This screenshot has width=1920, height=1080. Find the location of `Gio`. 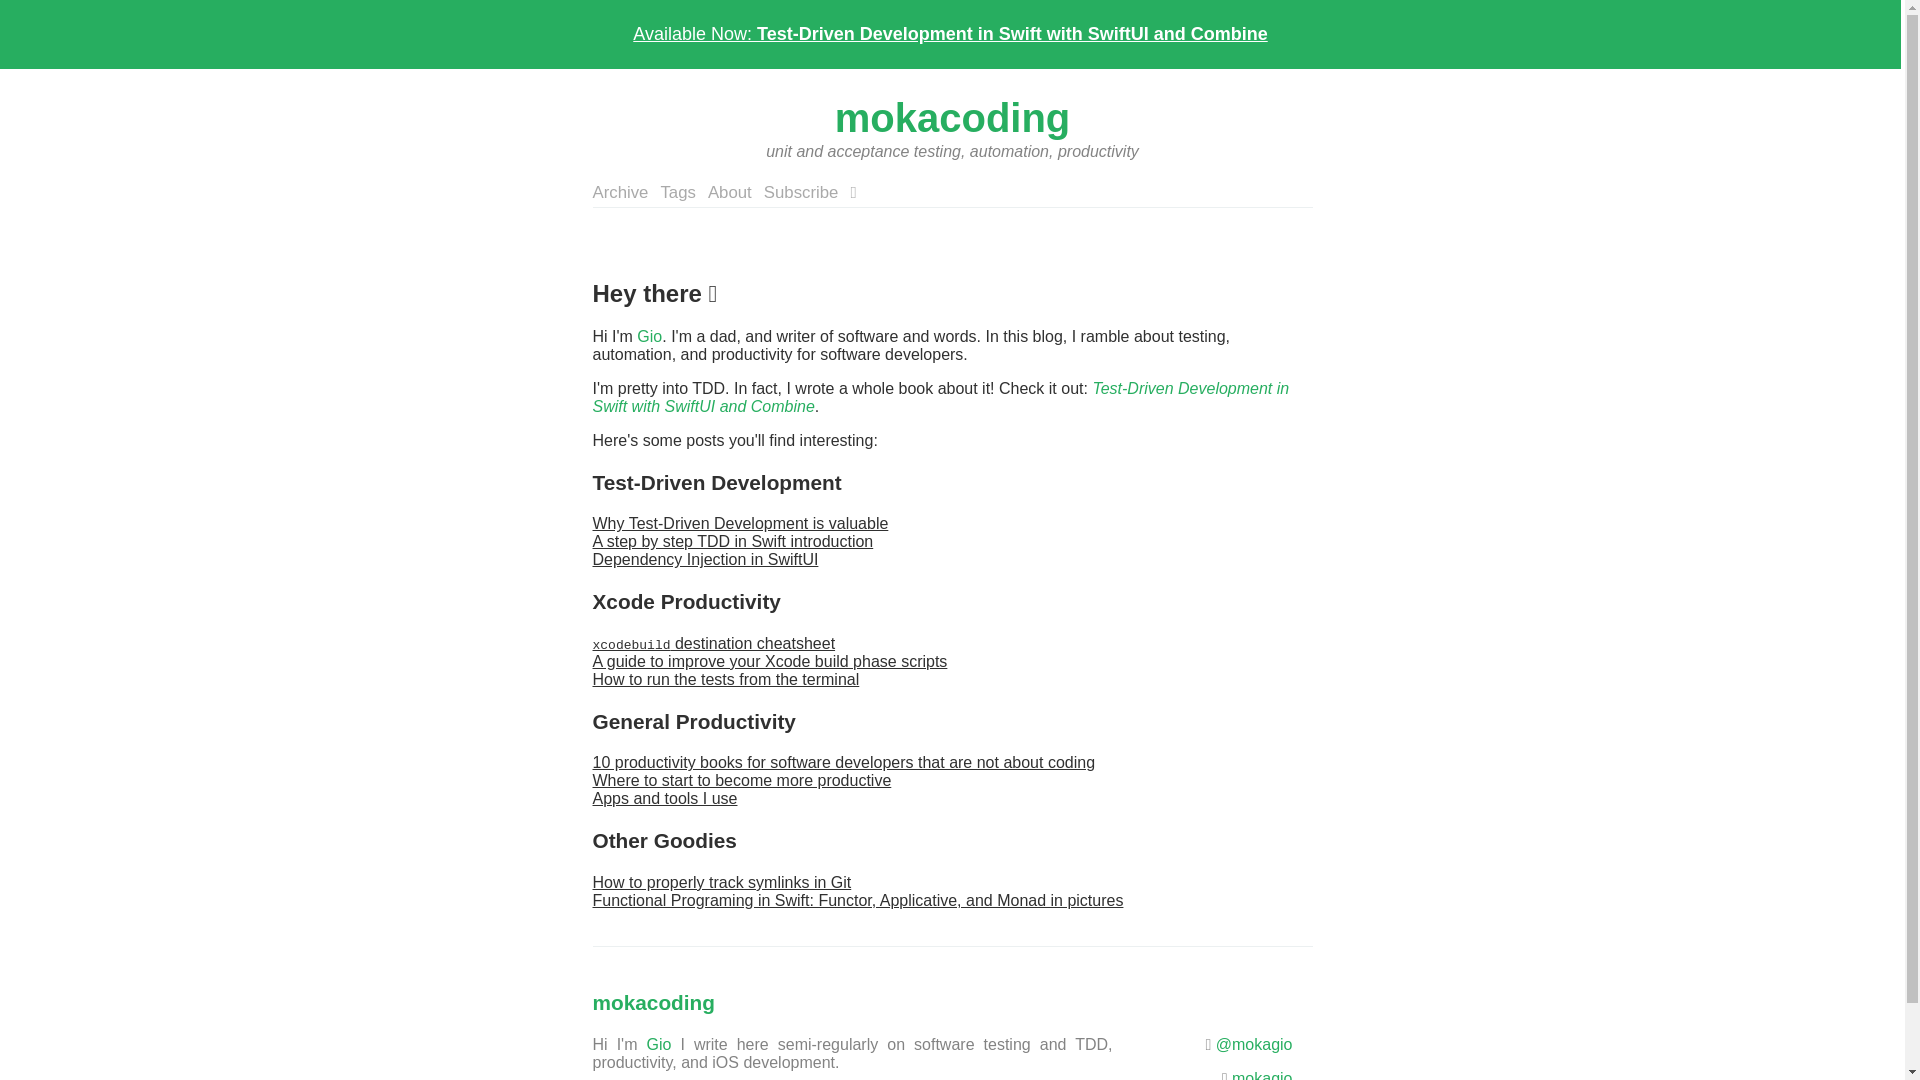

Gio is located at coordinates (650, 336).